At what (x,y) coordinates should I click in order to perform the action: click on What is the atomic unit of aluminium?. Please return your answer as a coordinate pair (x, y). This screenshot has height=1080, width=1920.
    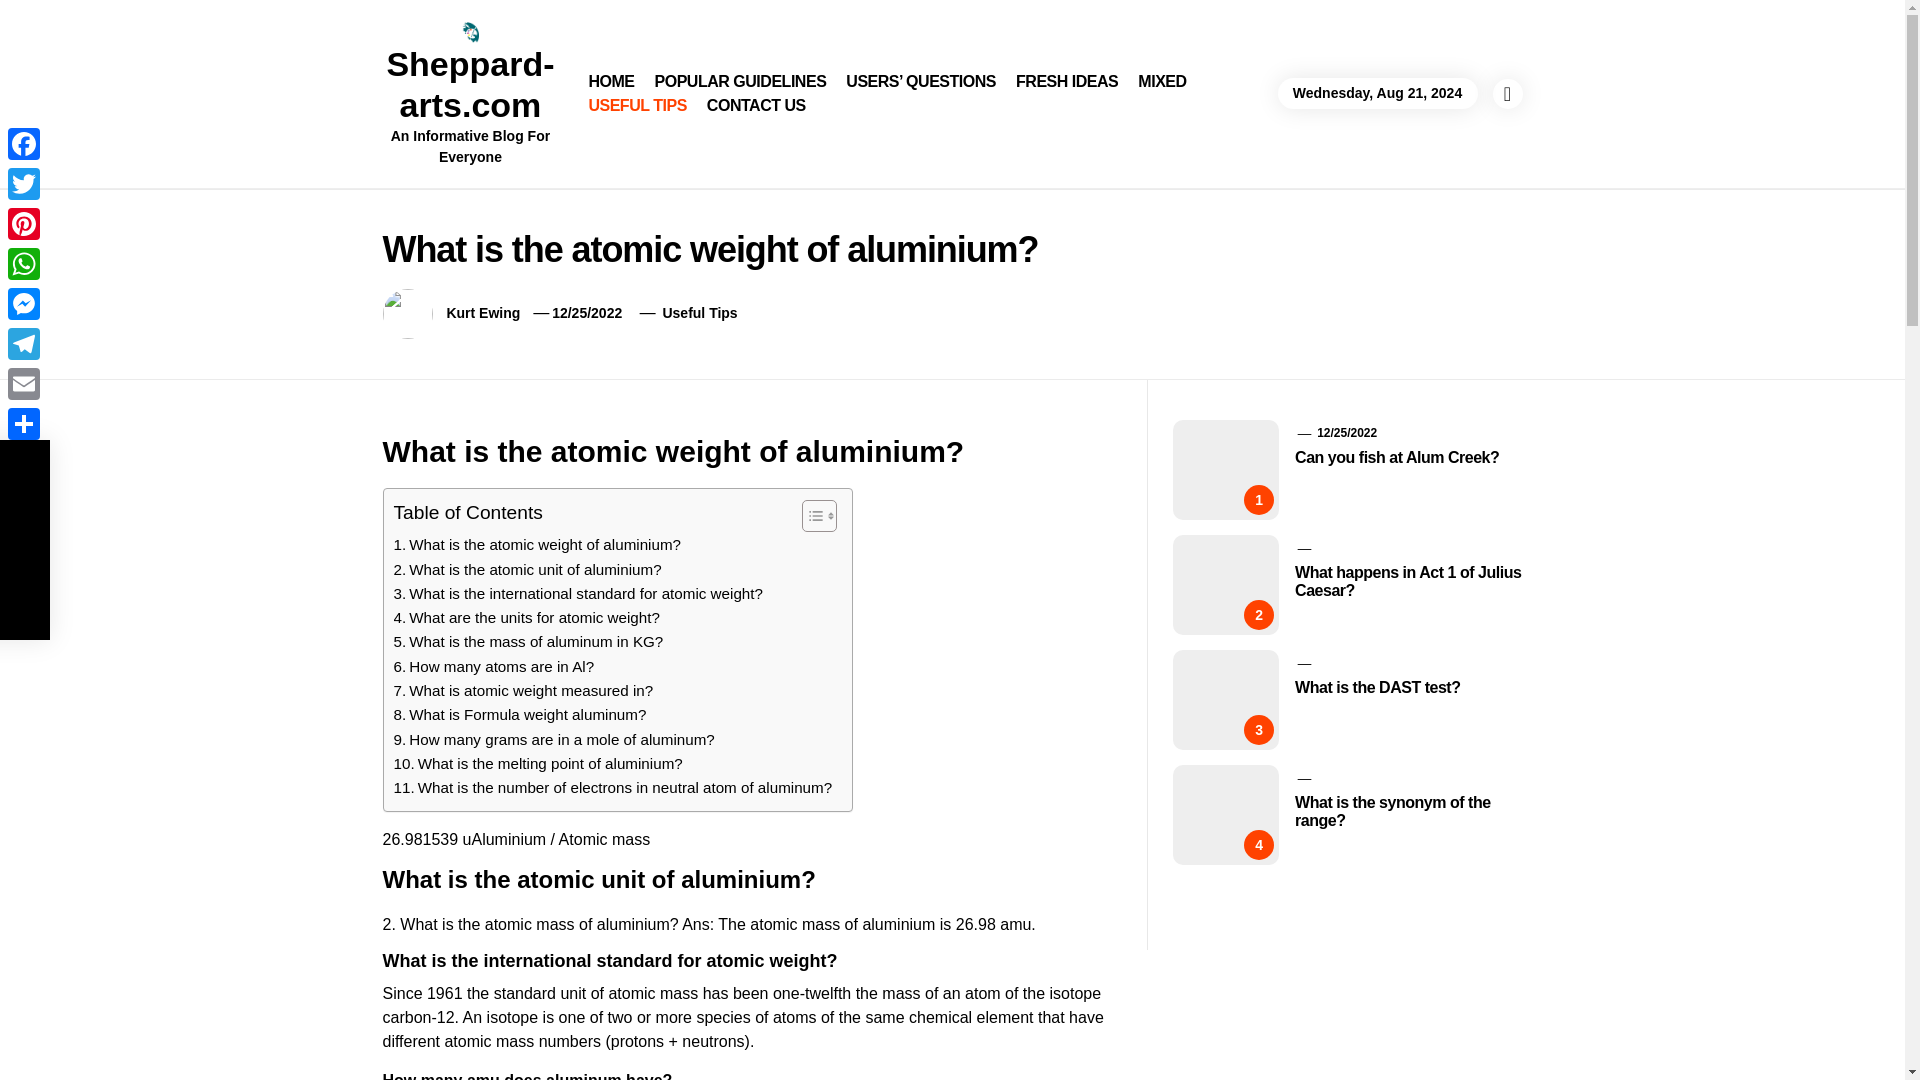
    Looking at the image, I should click on (528, 570).